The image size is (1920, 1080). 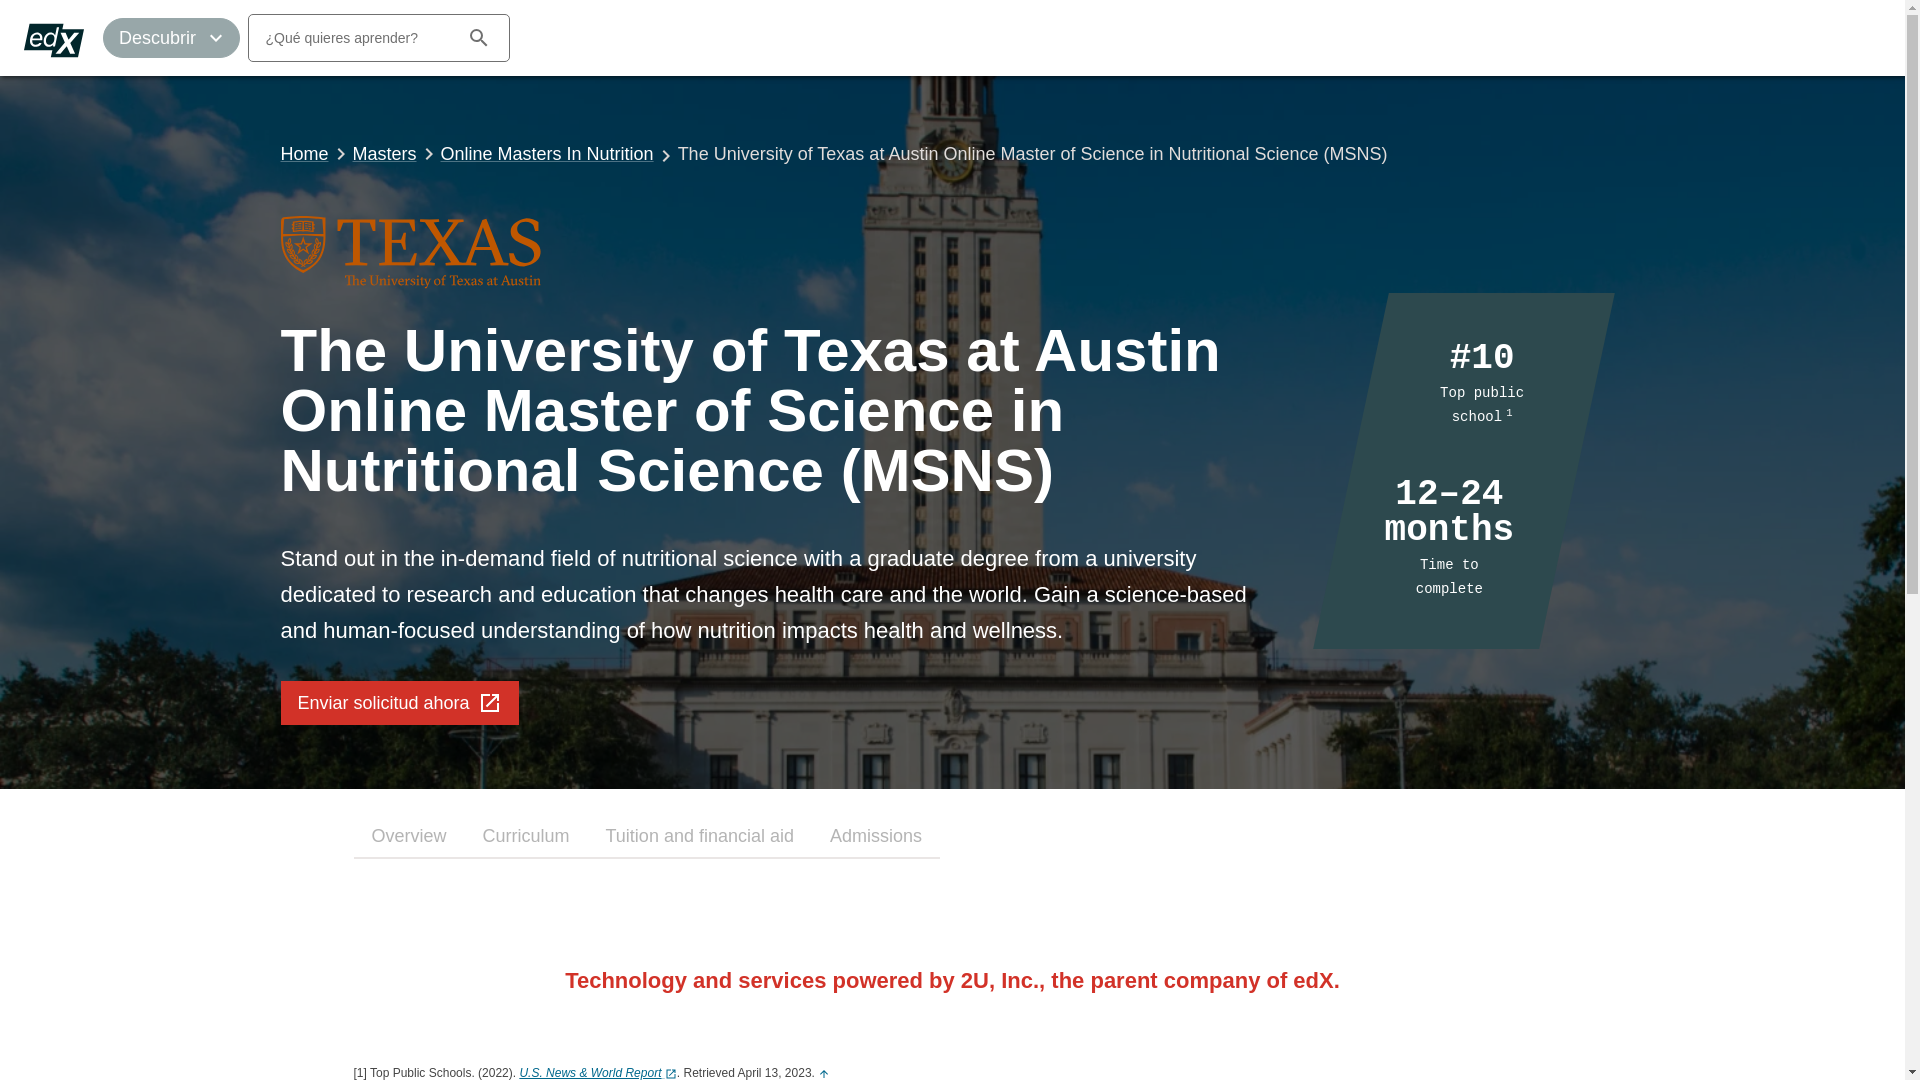 What do you see at coordinates (304, 154) in the screenshot?
I see `Home` at bounding box center [304, 154].